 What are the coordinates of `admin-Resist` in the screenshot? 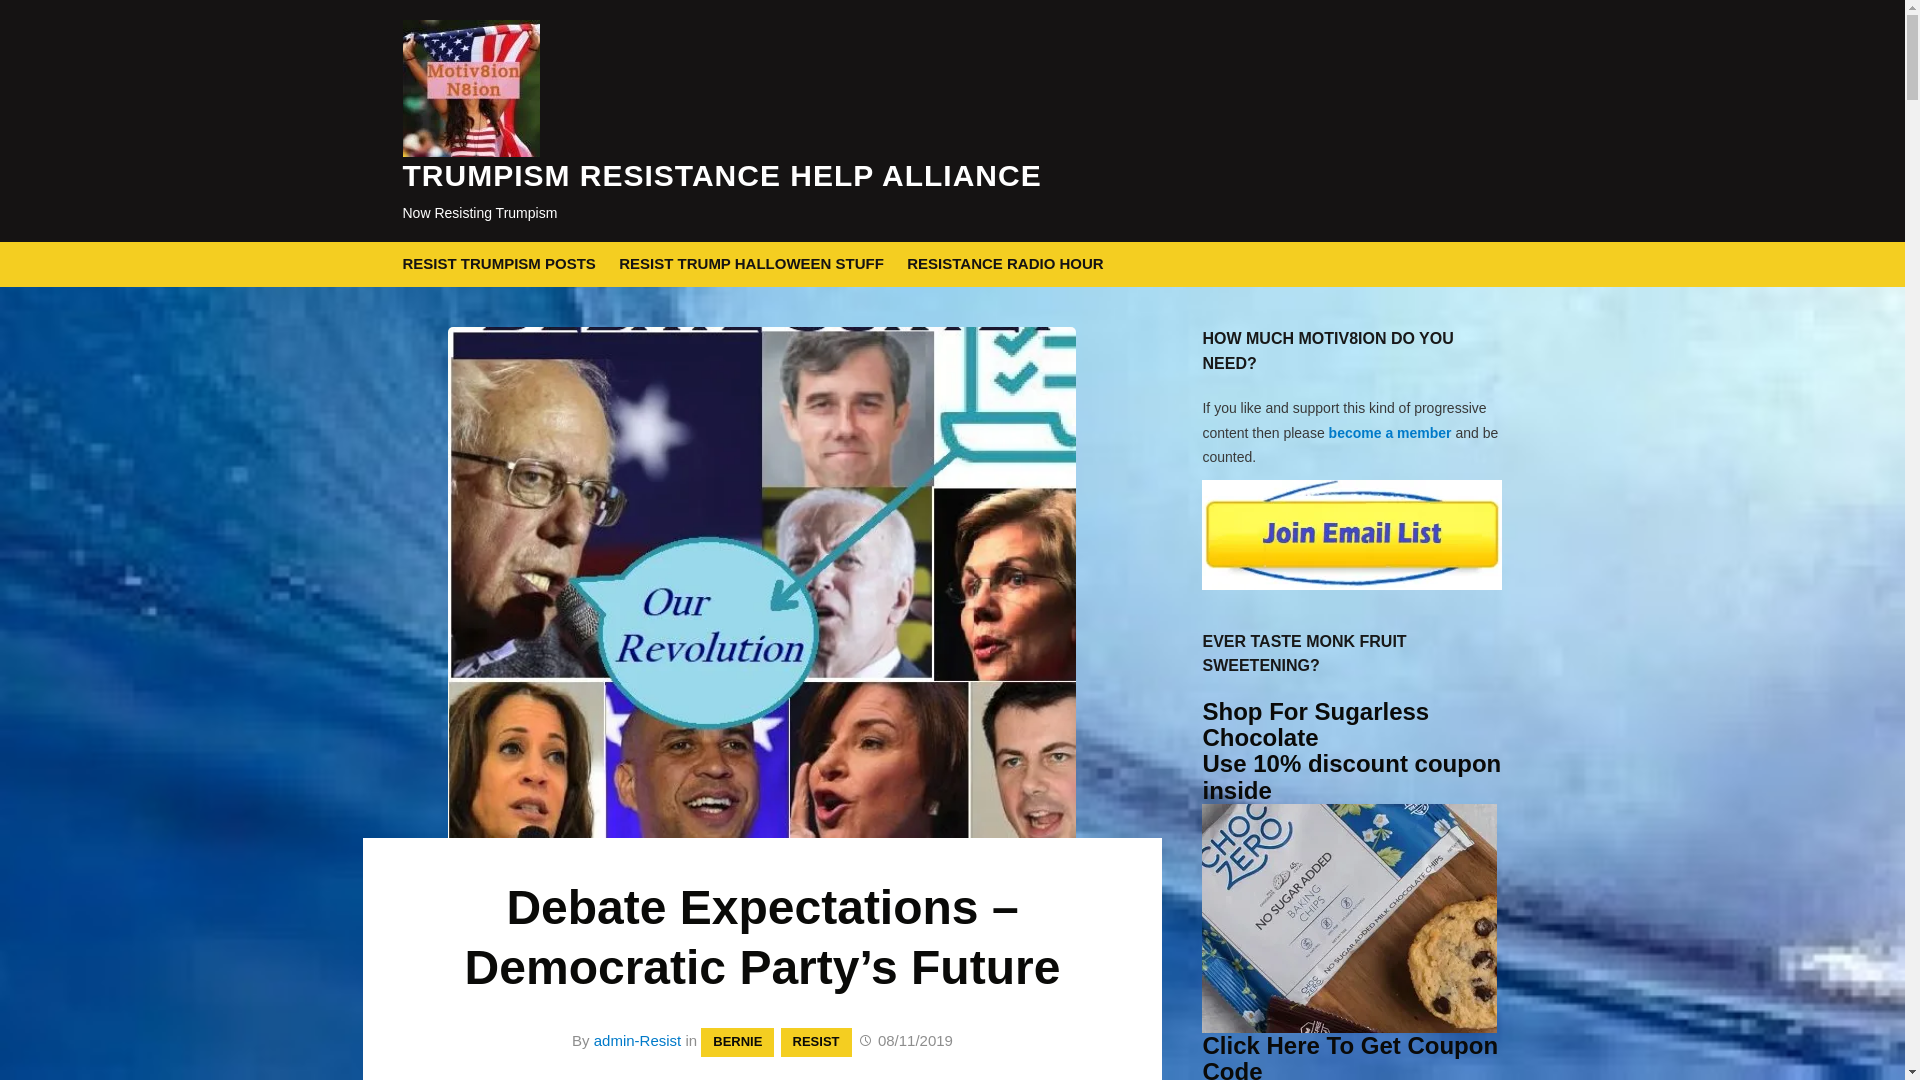 It's located at (637, 1040).